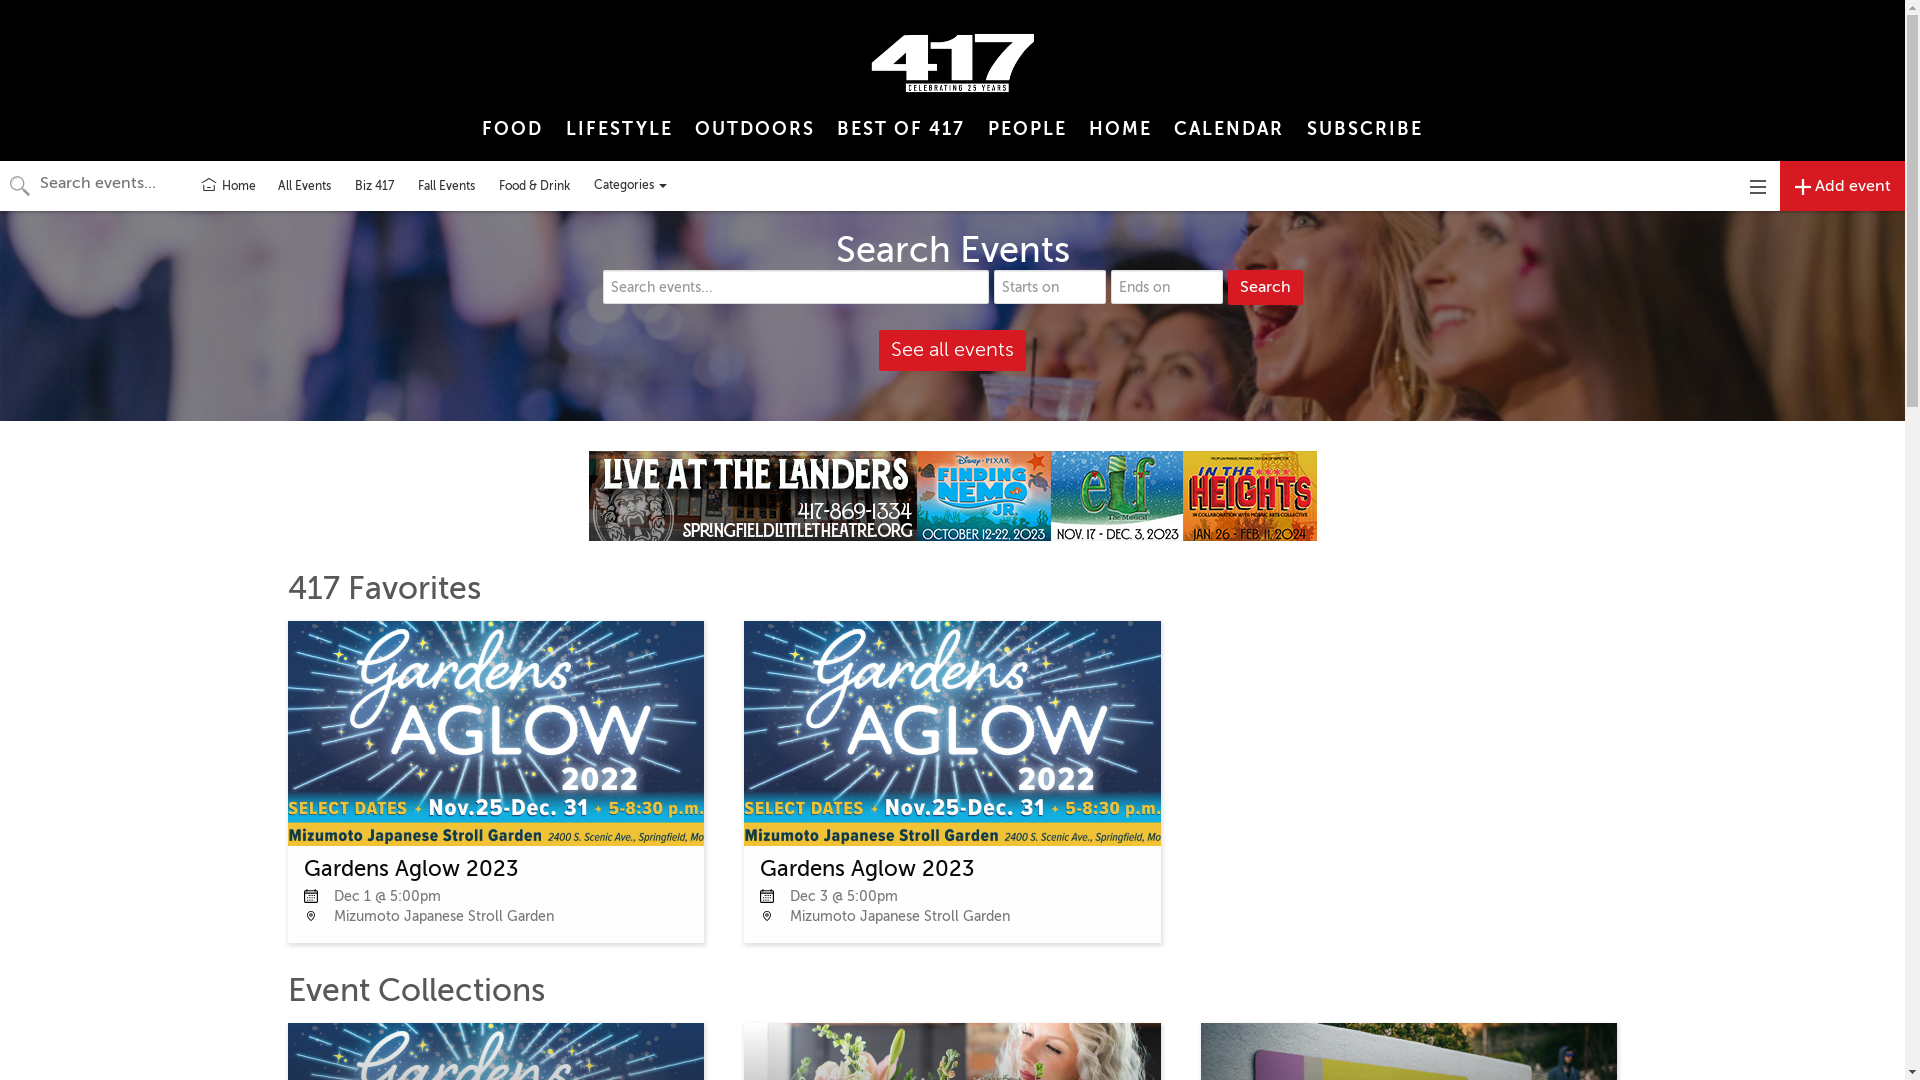  What do you see at coordinates (1266, 288) in the screenshot?
I see `Search` at bounding box center [1266, 288].